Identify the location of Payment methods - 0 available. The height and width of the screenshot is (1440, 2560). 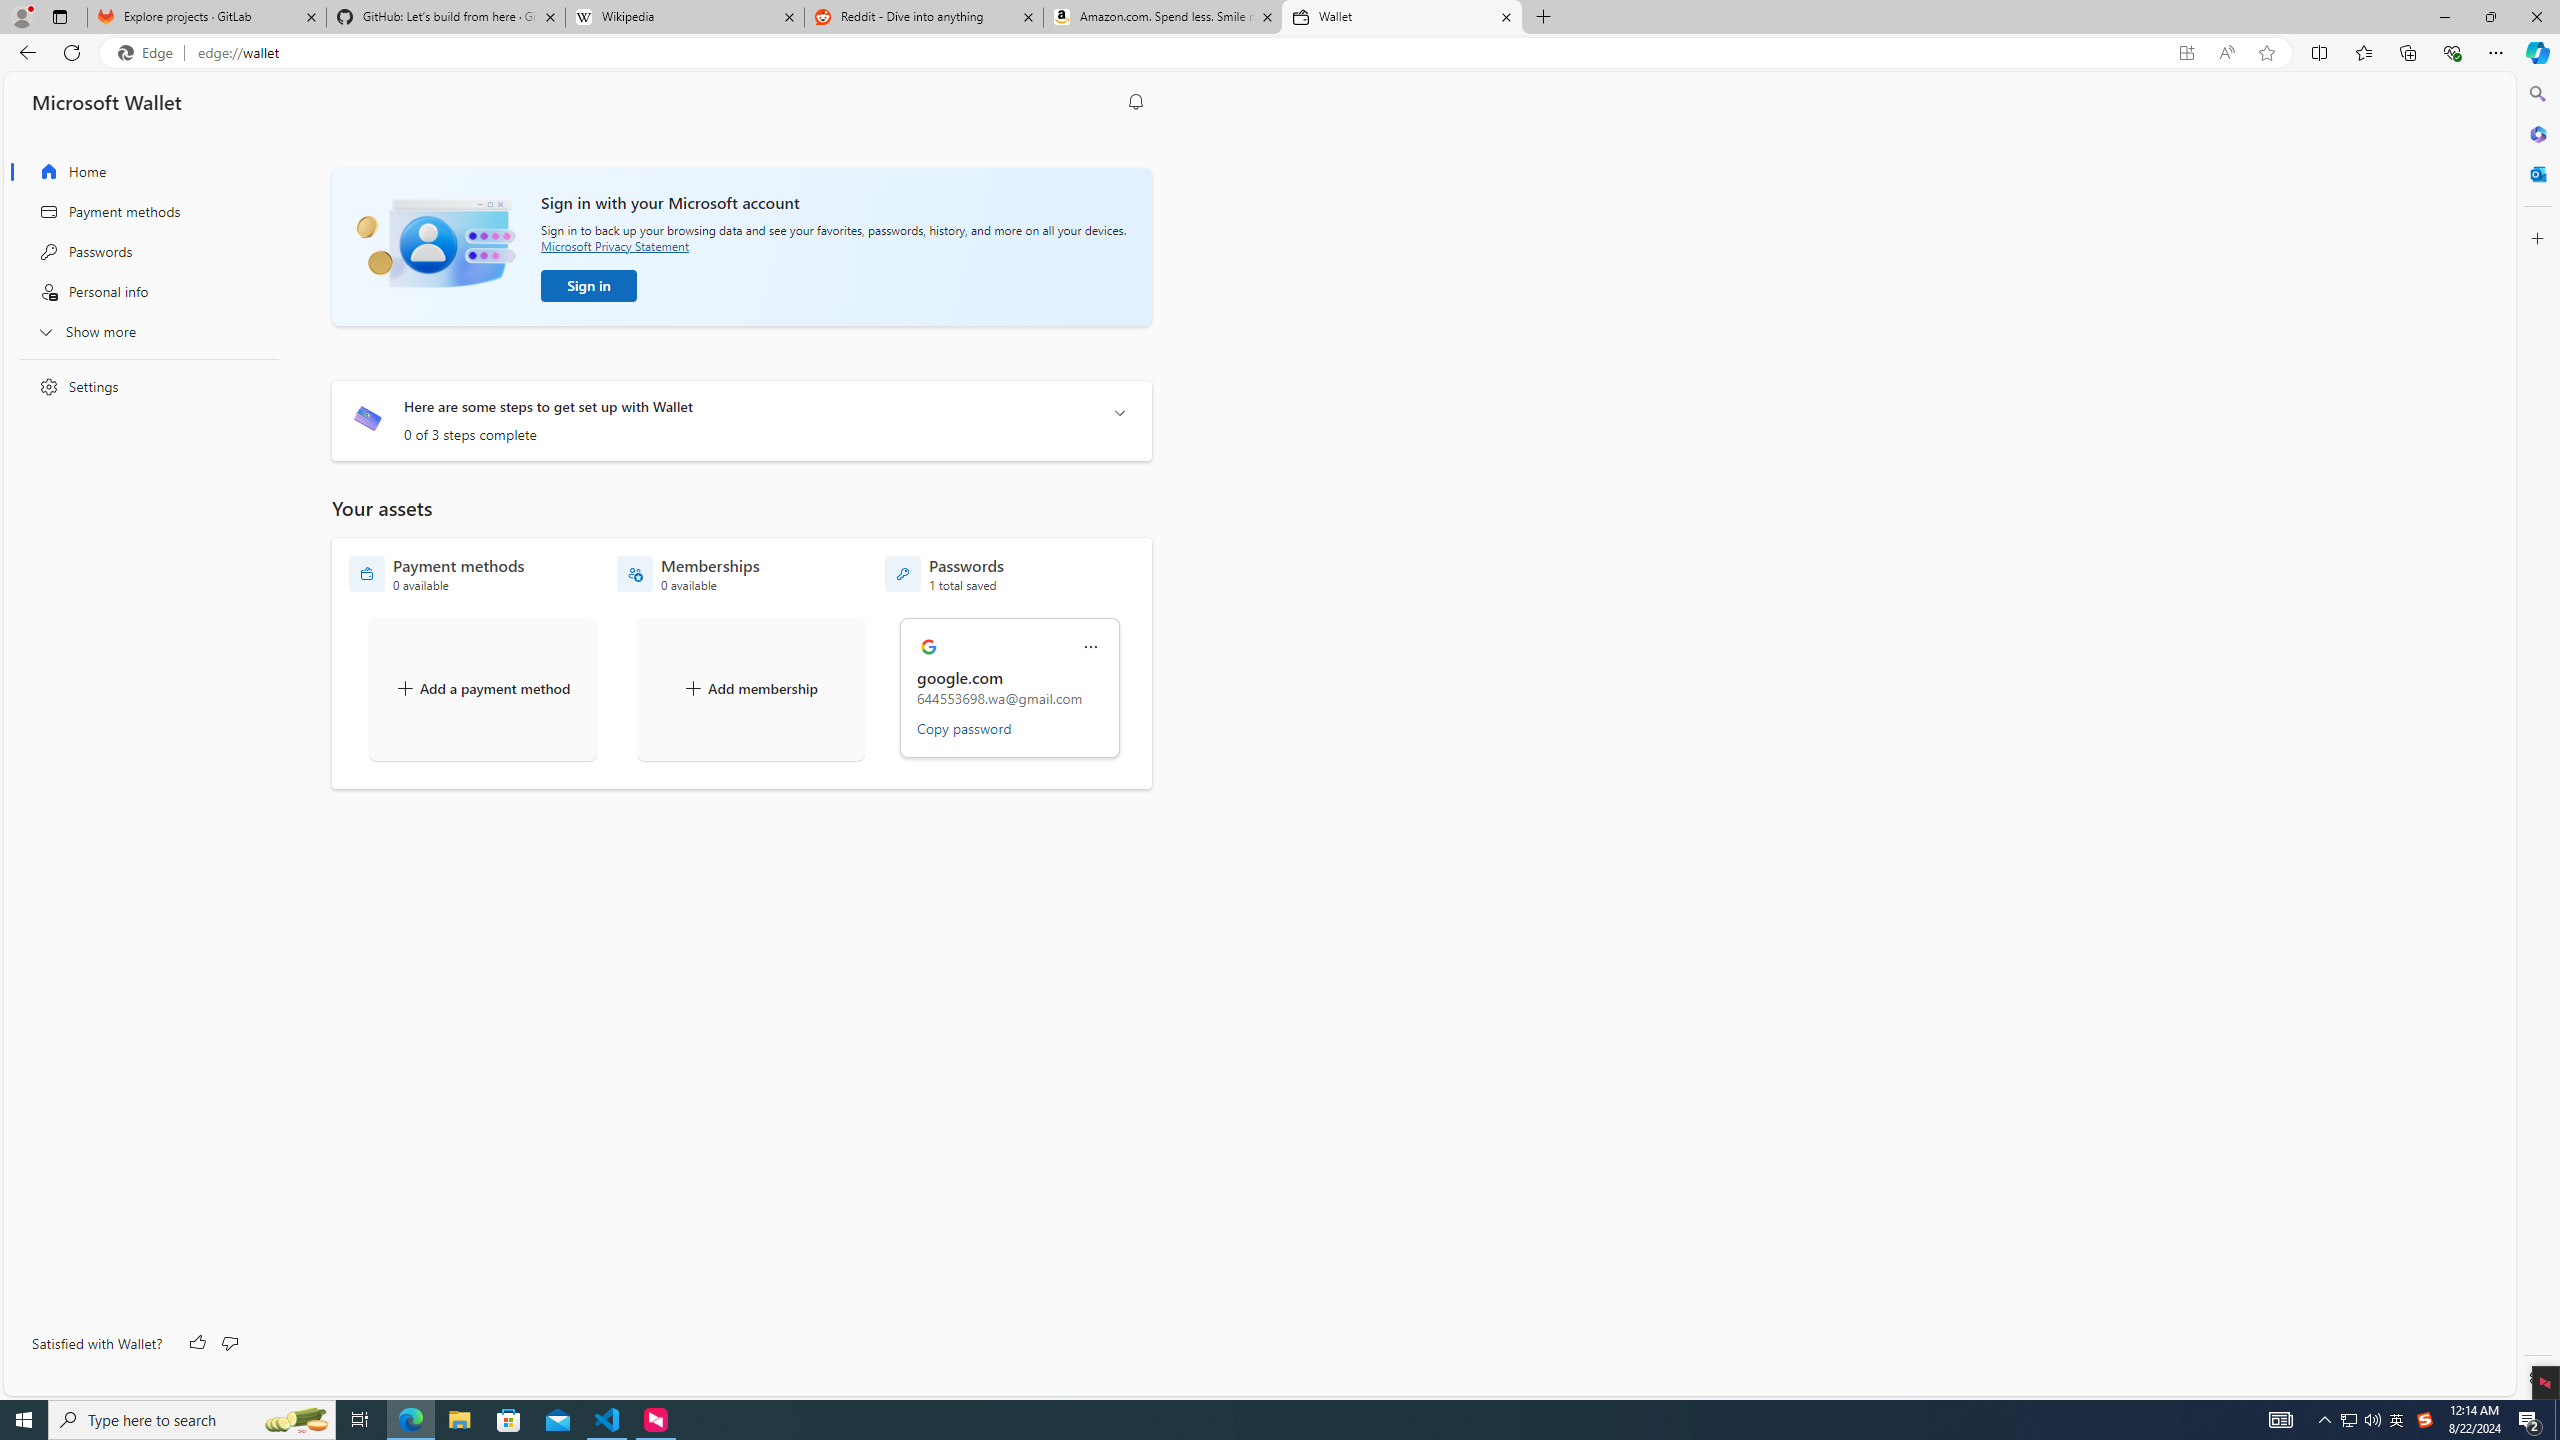
(436, 574).